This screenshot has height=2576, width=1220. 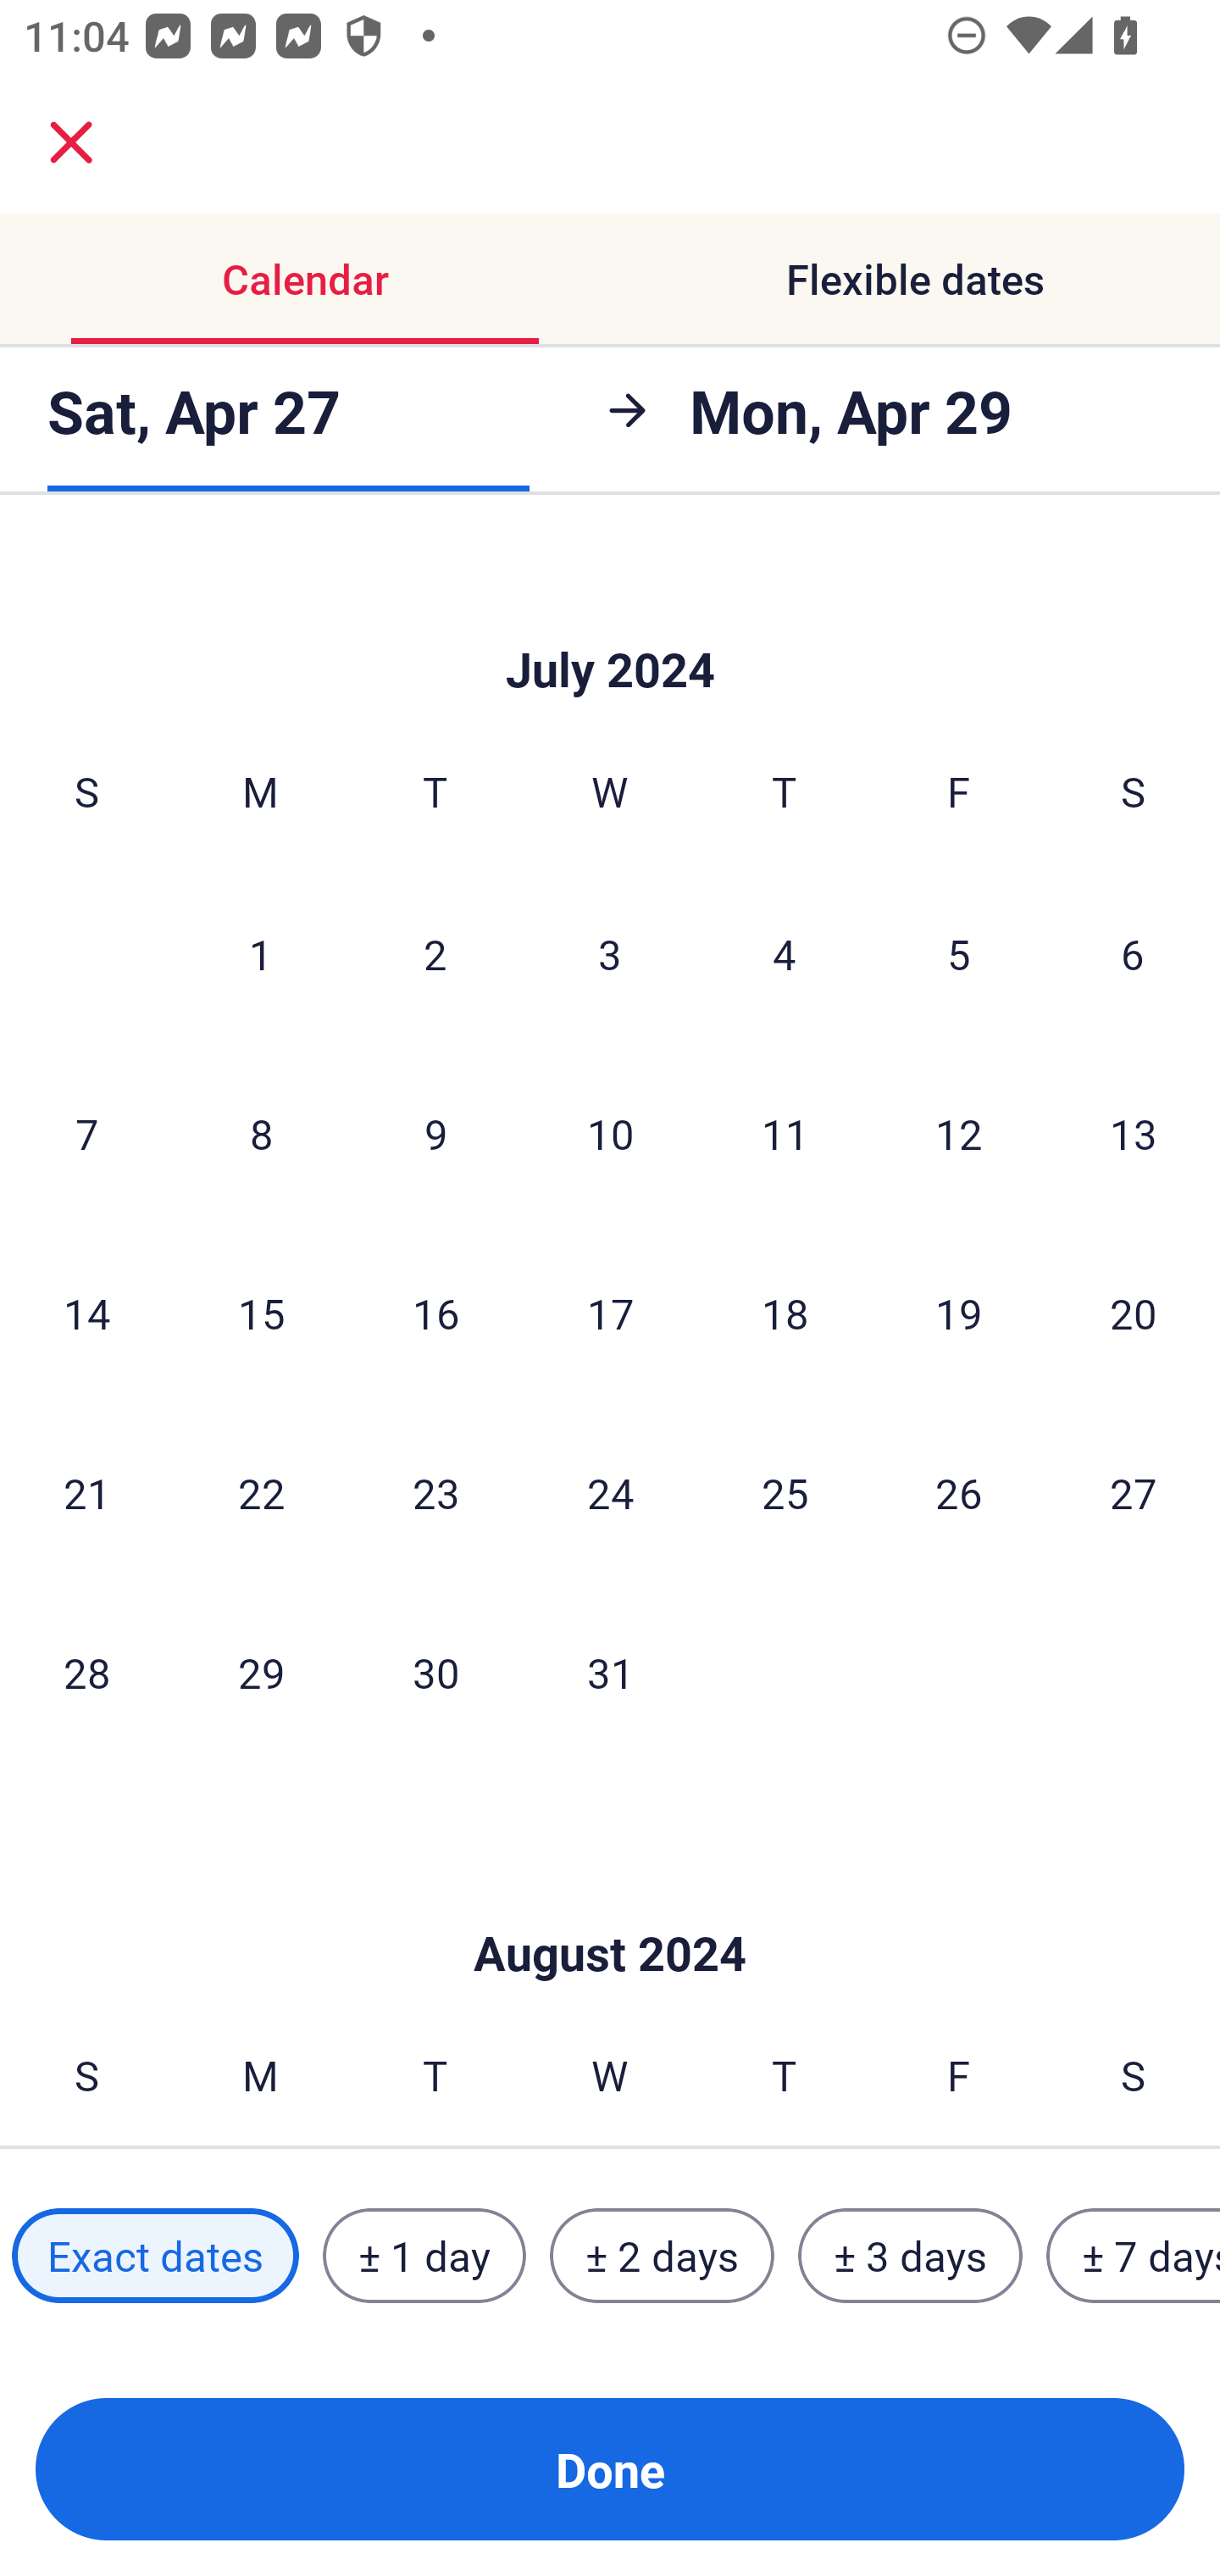 What do you see at coordinates (424, 2255) in the screenshot?
I see `± 1 day` at bounding box center [424, 2255].